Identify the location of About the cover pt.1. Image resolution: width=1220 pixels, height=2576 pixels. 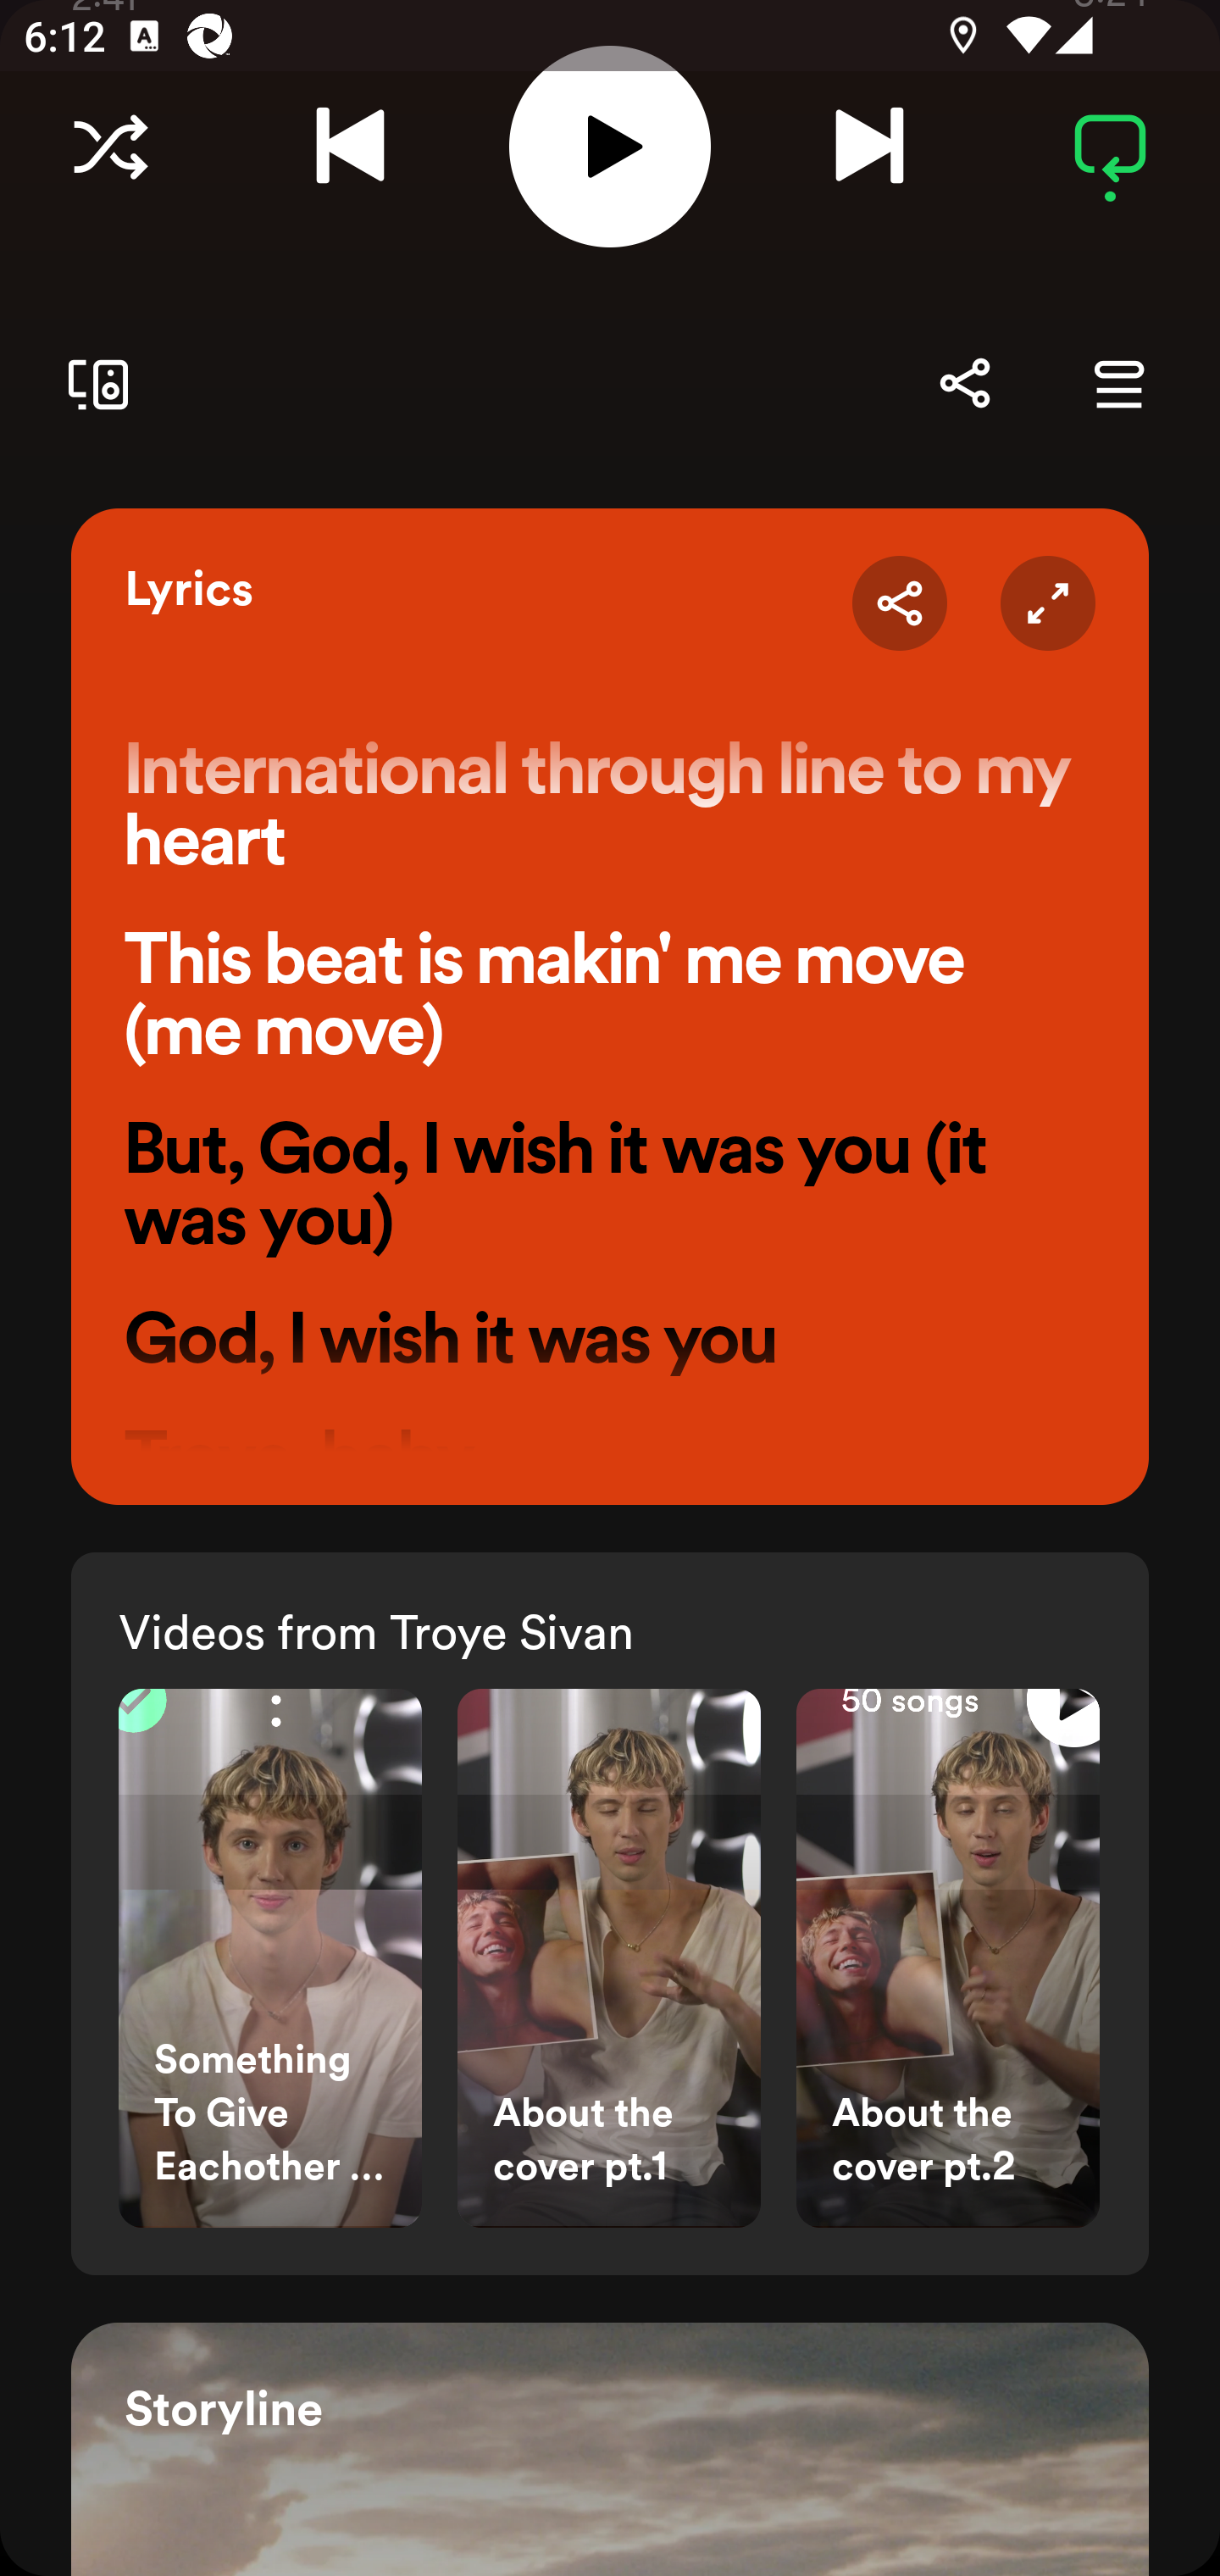
(609, 1959).